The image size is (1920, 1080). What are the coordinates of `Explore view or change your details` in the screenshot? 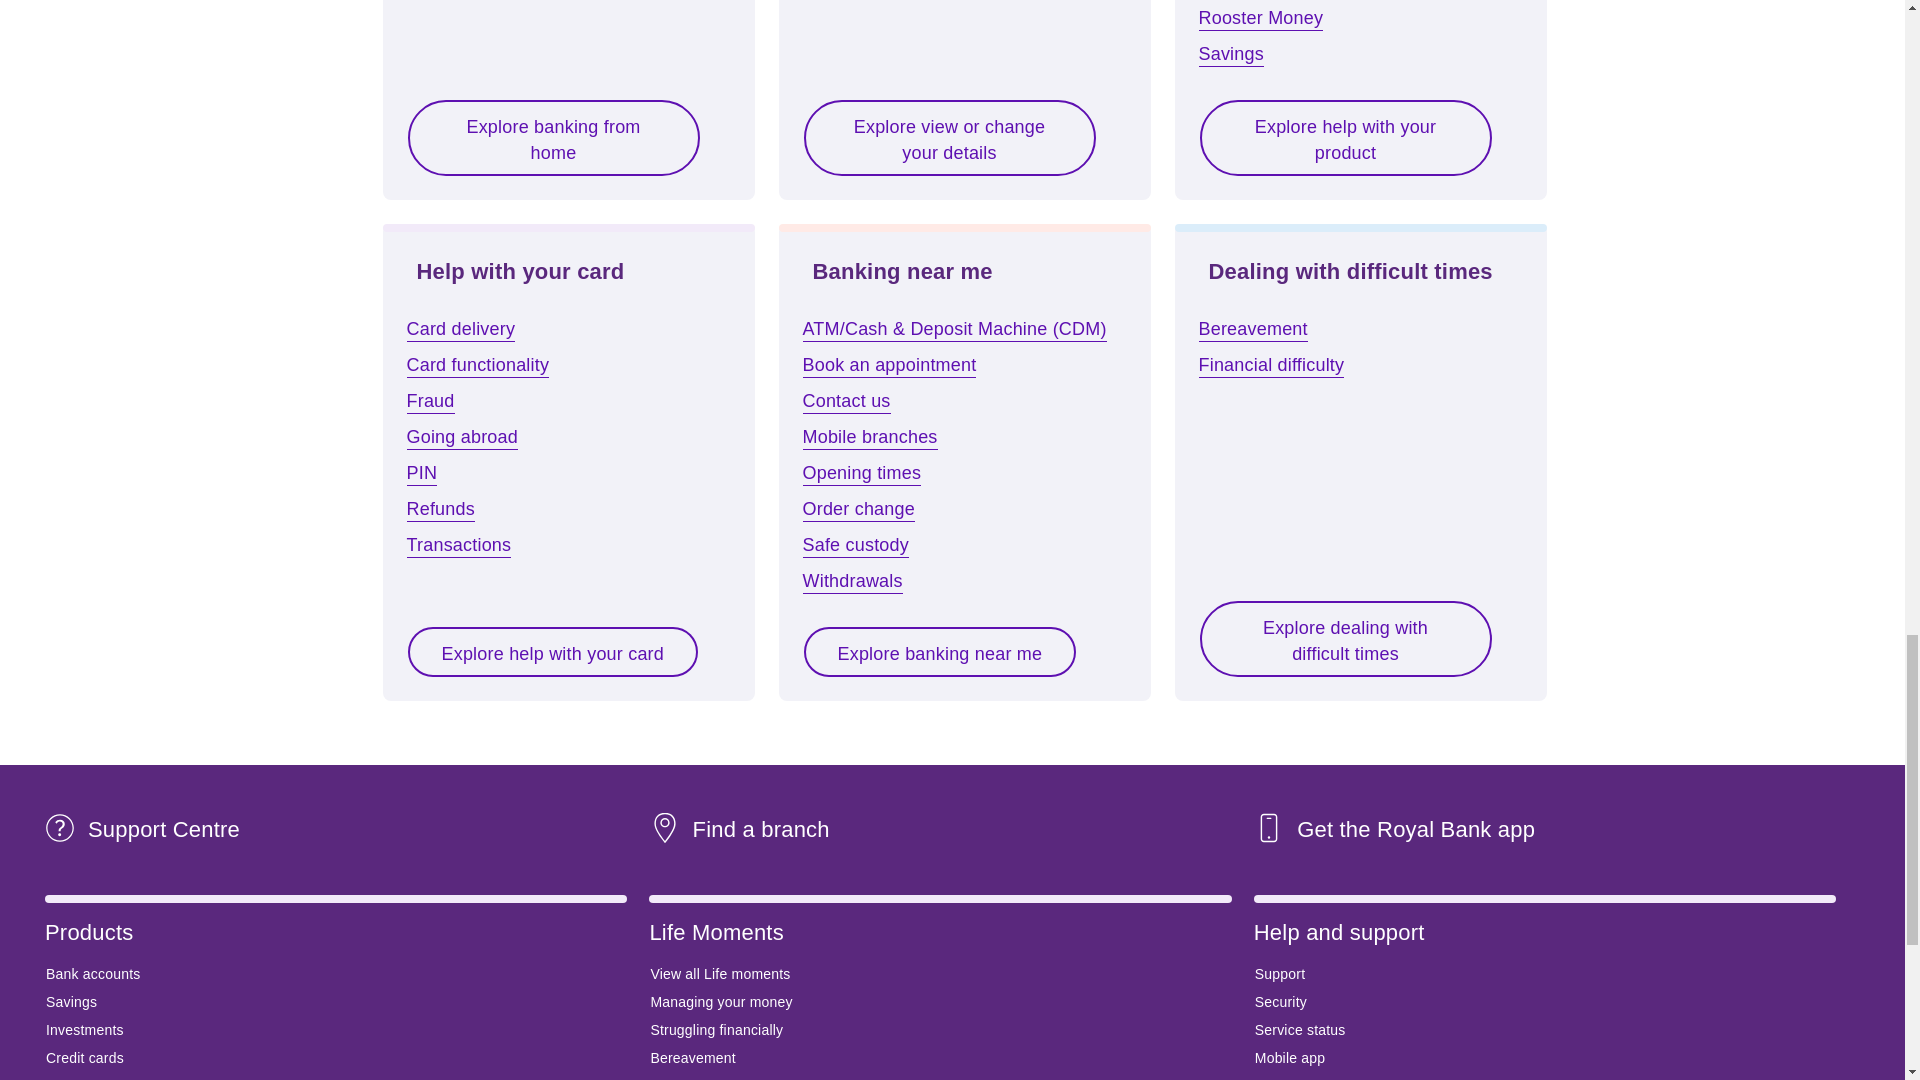 It's located at (949, 138).